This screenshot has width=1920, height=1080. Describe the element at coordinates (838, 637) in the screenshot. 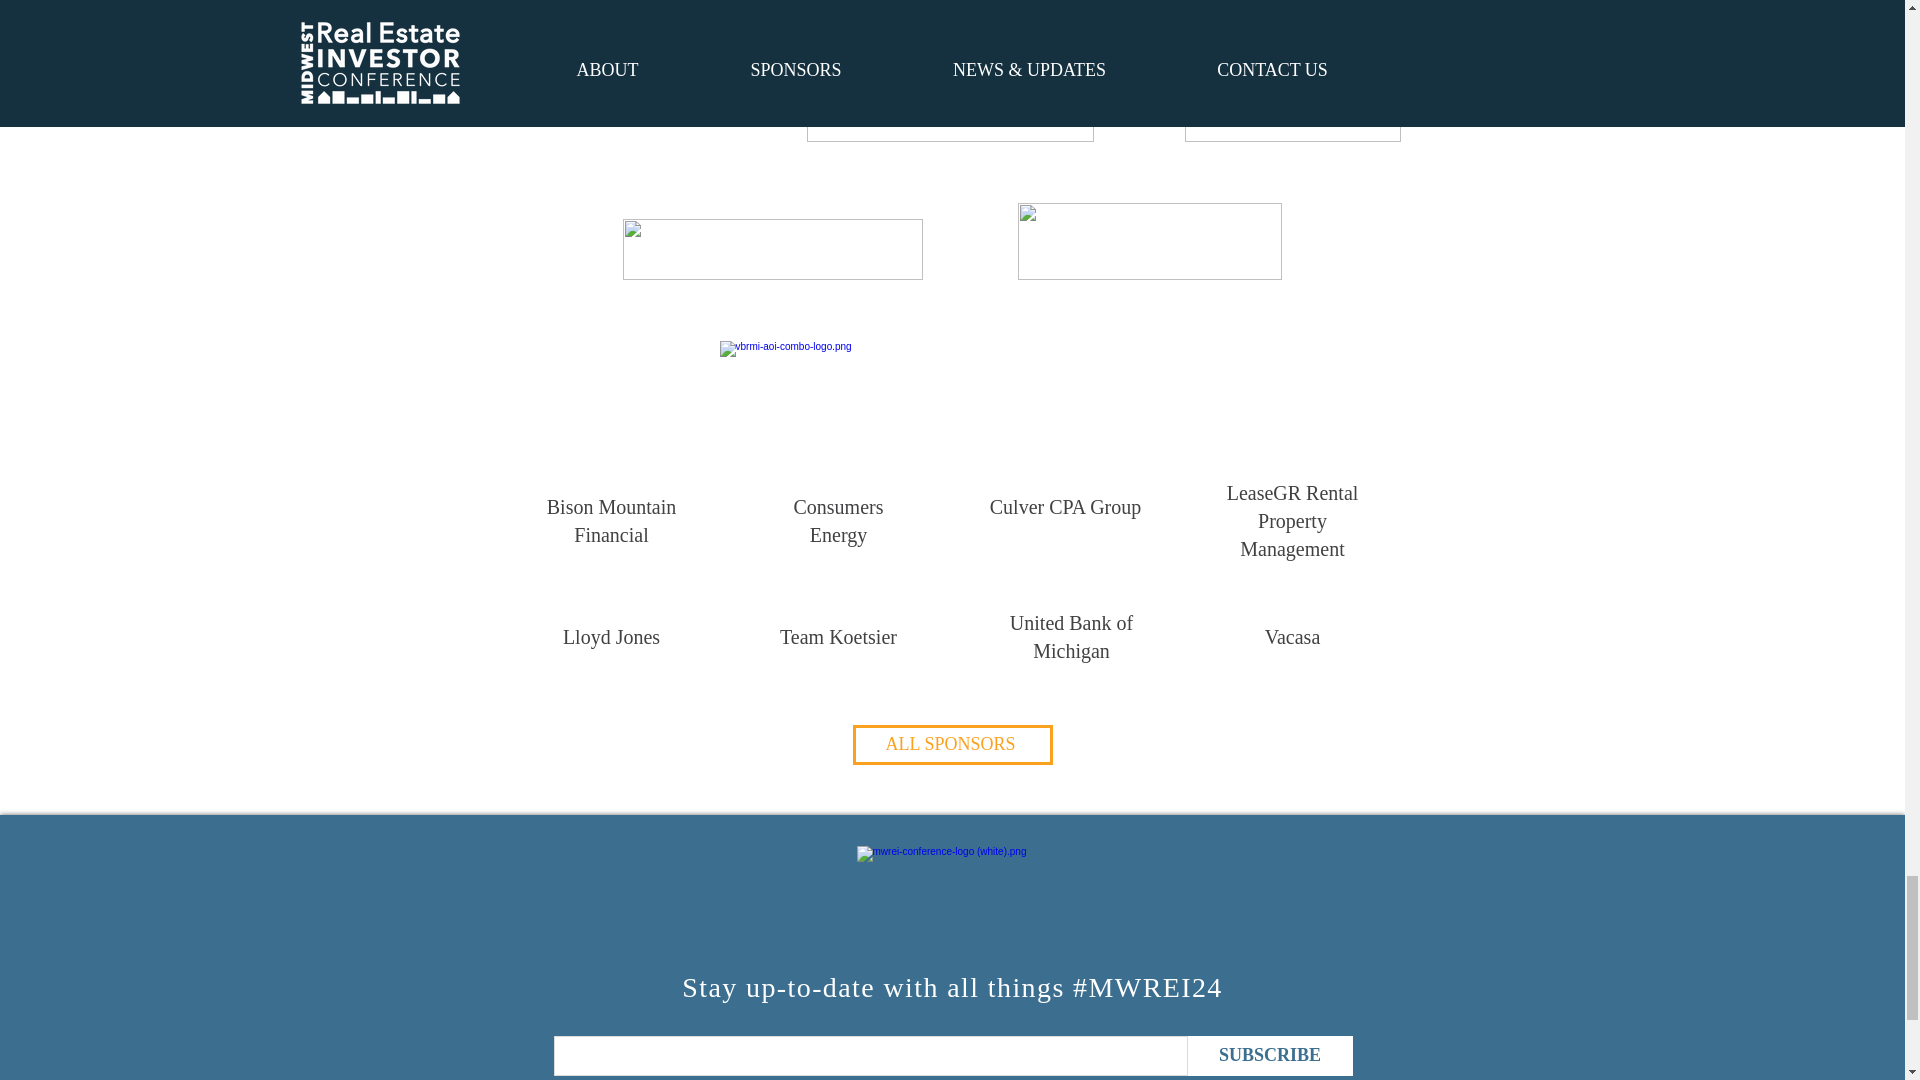

I see `Team Koetsier` at that location.